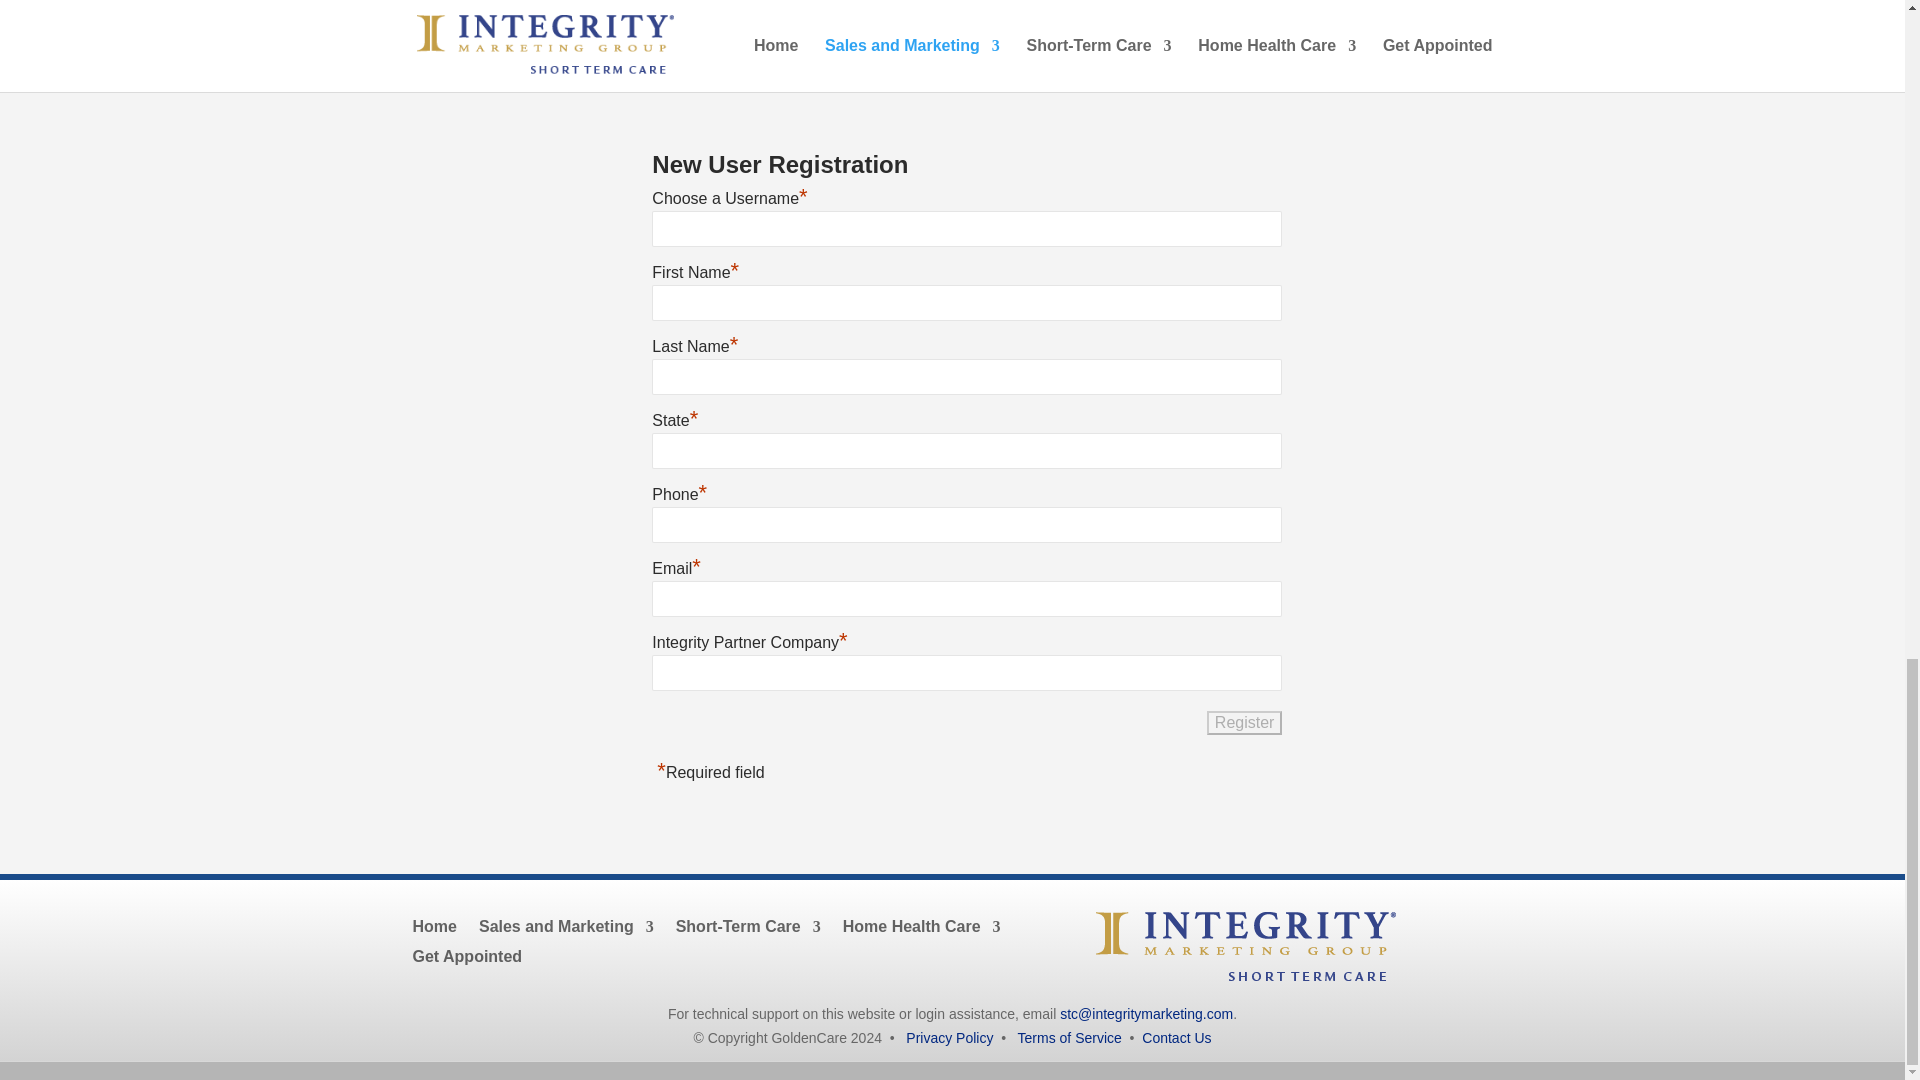  I want to click on Home Health Care, so click(921, 922).